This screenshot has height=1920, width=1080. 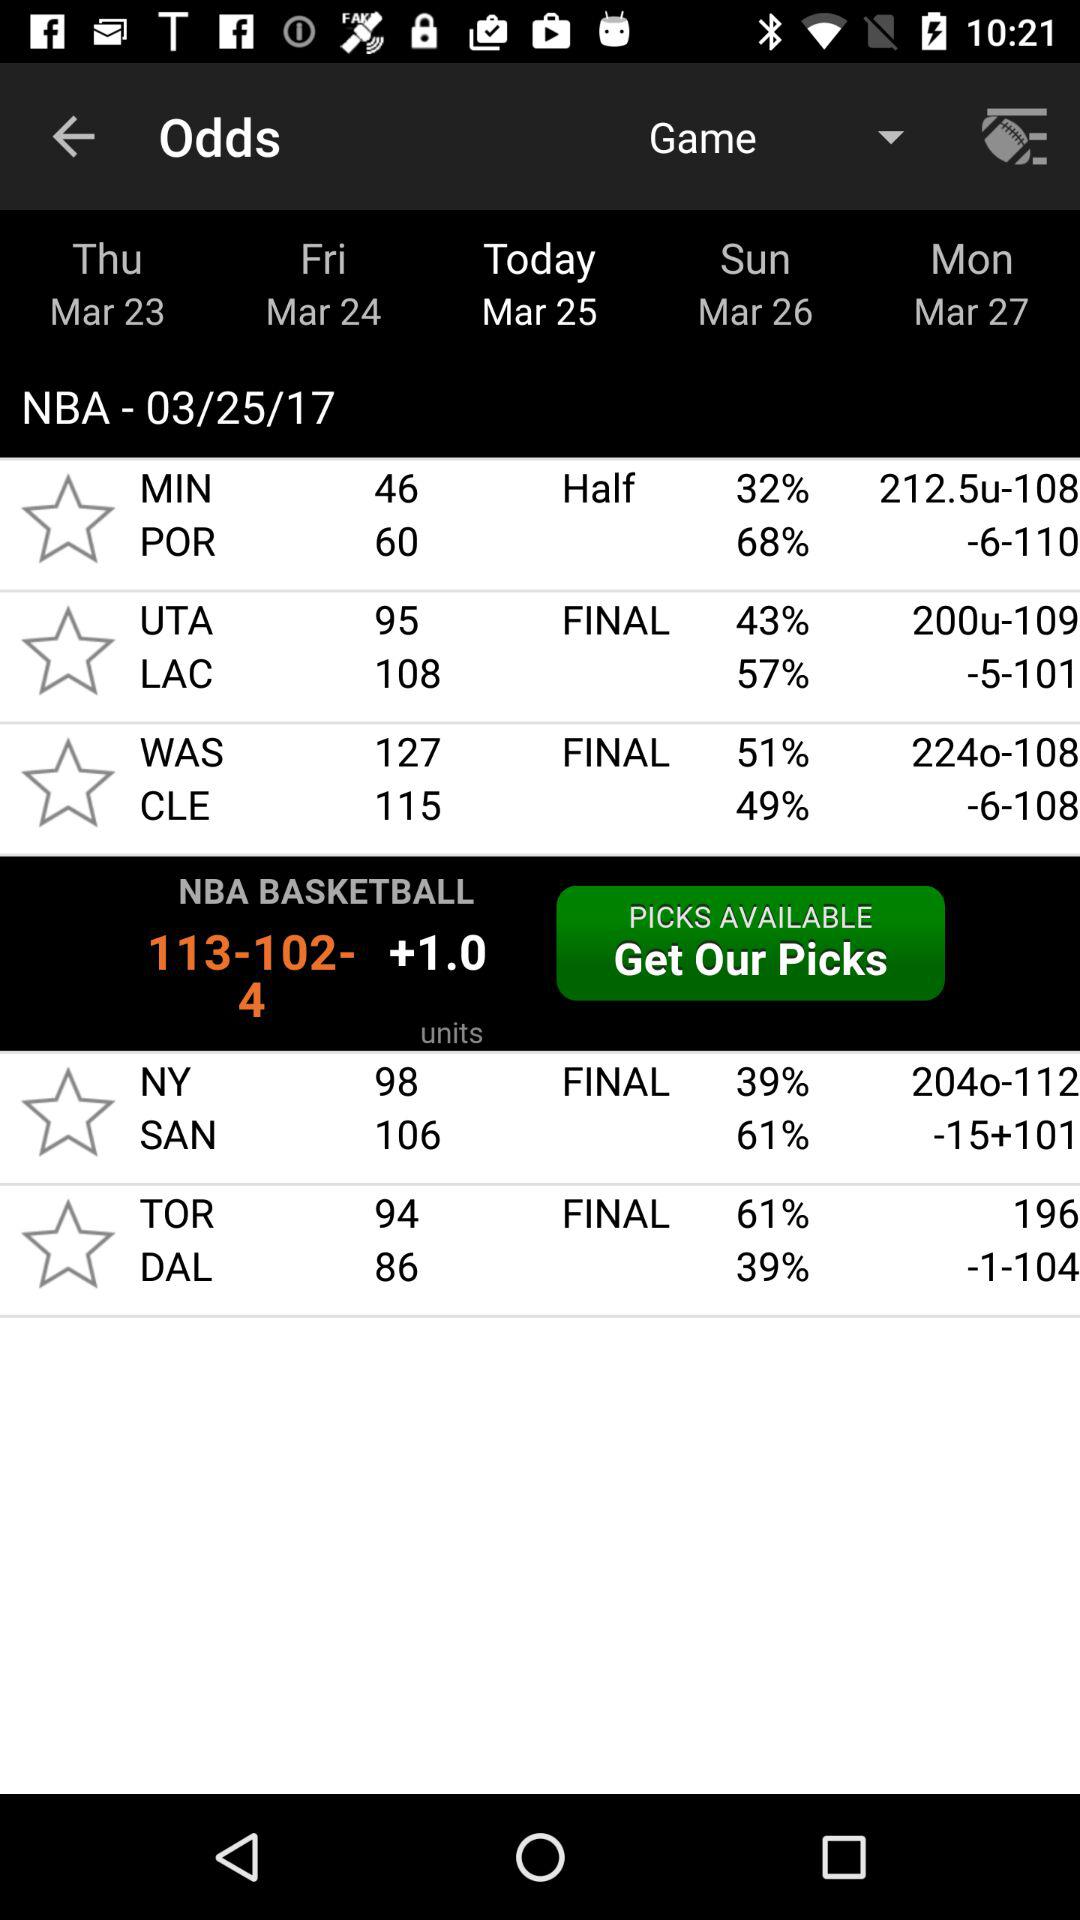 What do you see at coordinates (68, 1111) in the screenshot?
I see `bookmark game` at bounding box center [68, 1111].